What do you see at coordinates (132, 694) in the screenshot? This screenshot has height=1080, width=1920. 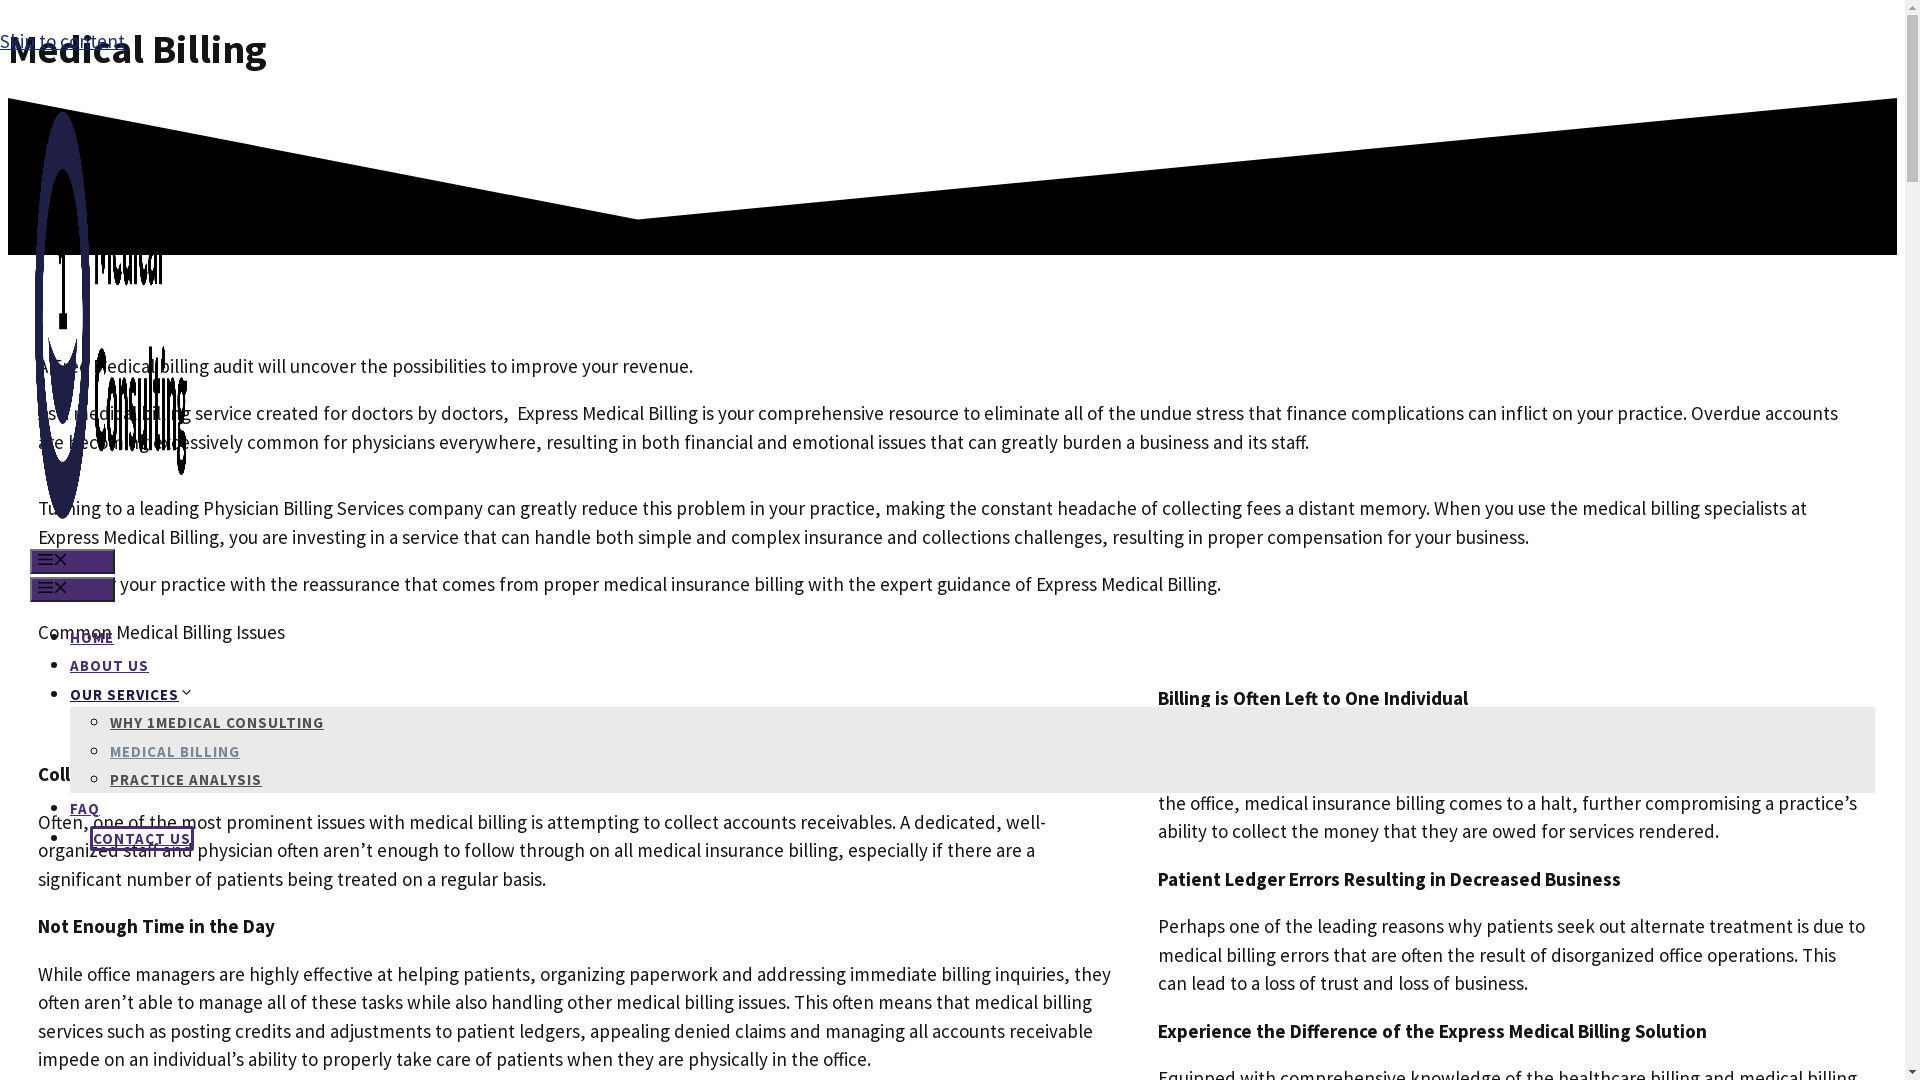 I see `OUR SERVICES` at bounding box center [132, 694].